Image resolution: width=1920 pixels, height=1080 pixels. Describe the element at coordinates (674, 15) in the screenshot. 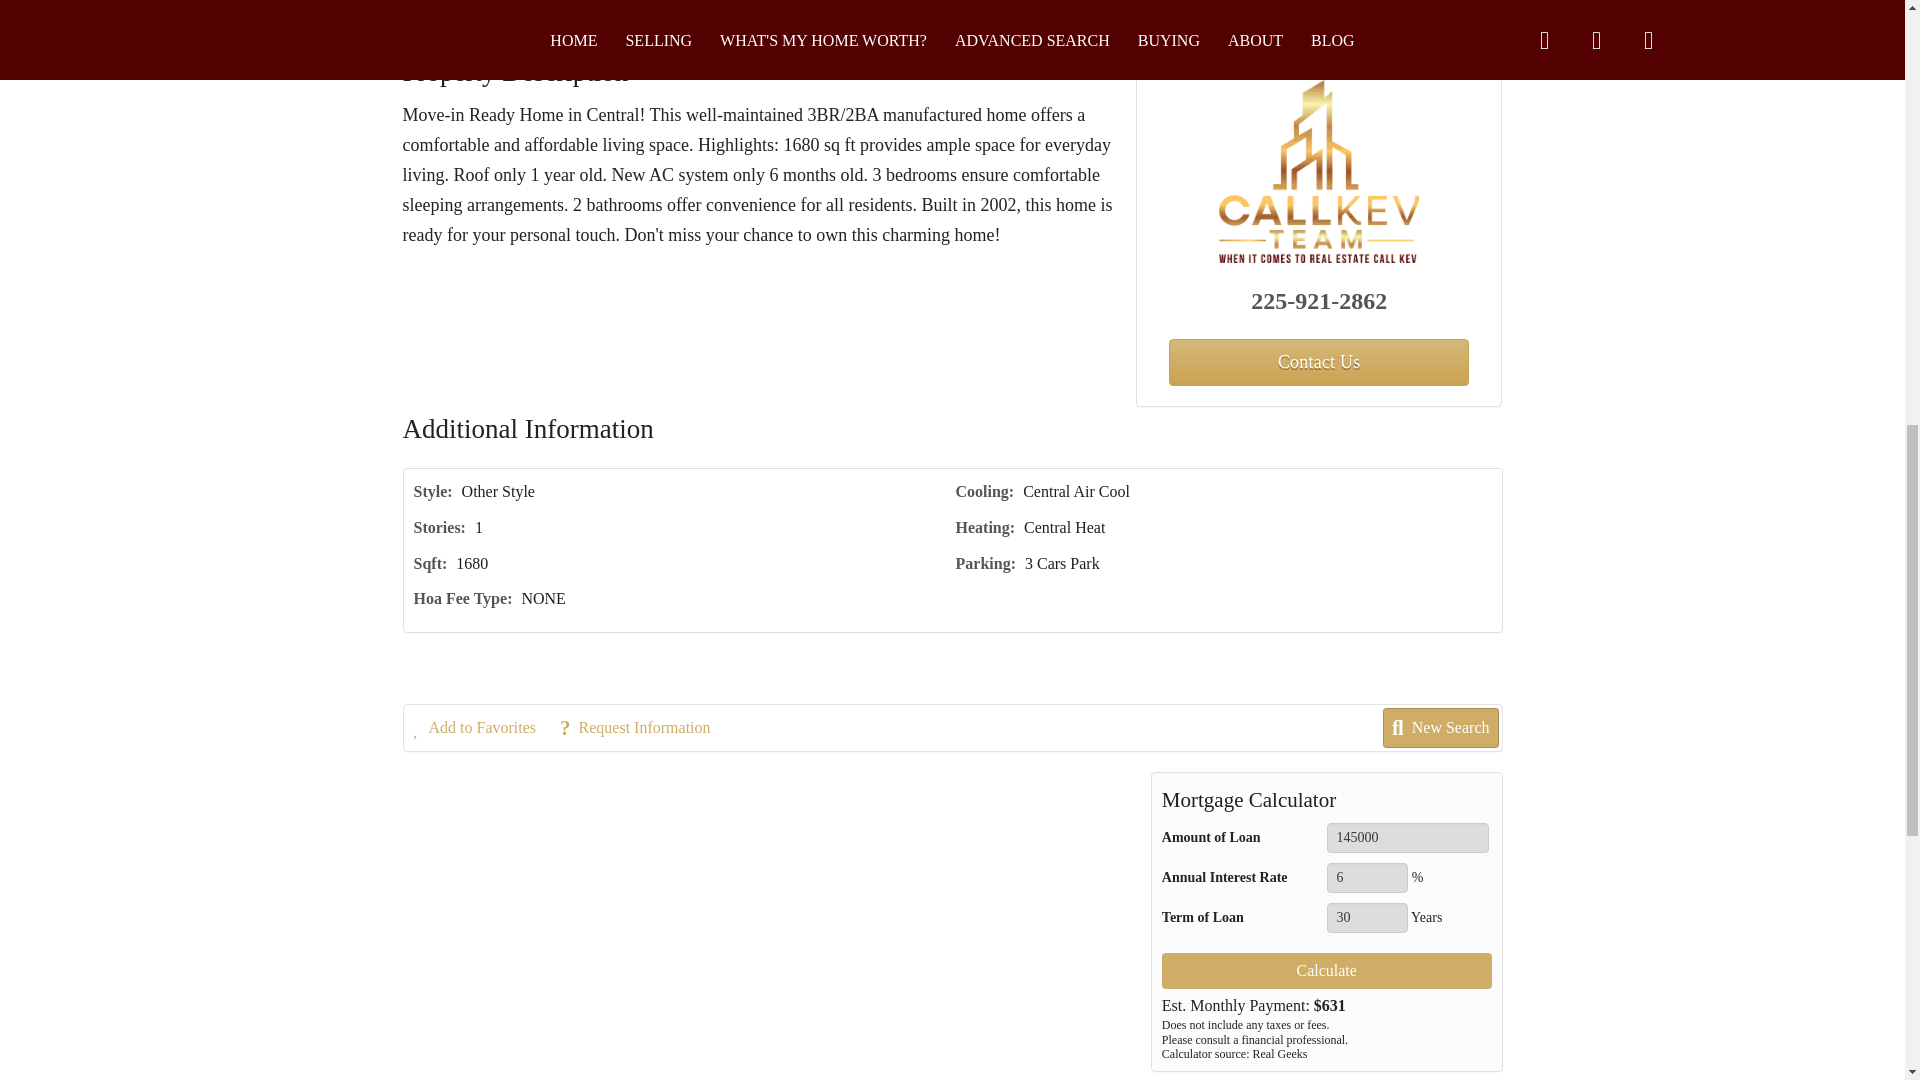

I see `View on Map` at that location.